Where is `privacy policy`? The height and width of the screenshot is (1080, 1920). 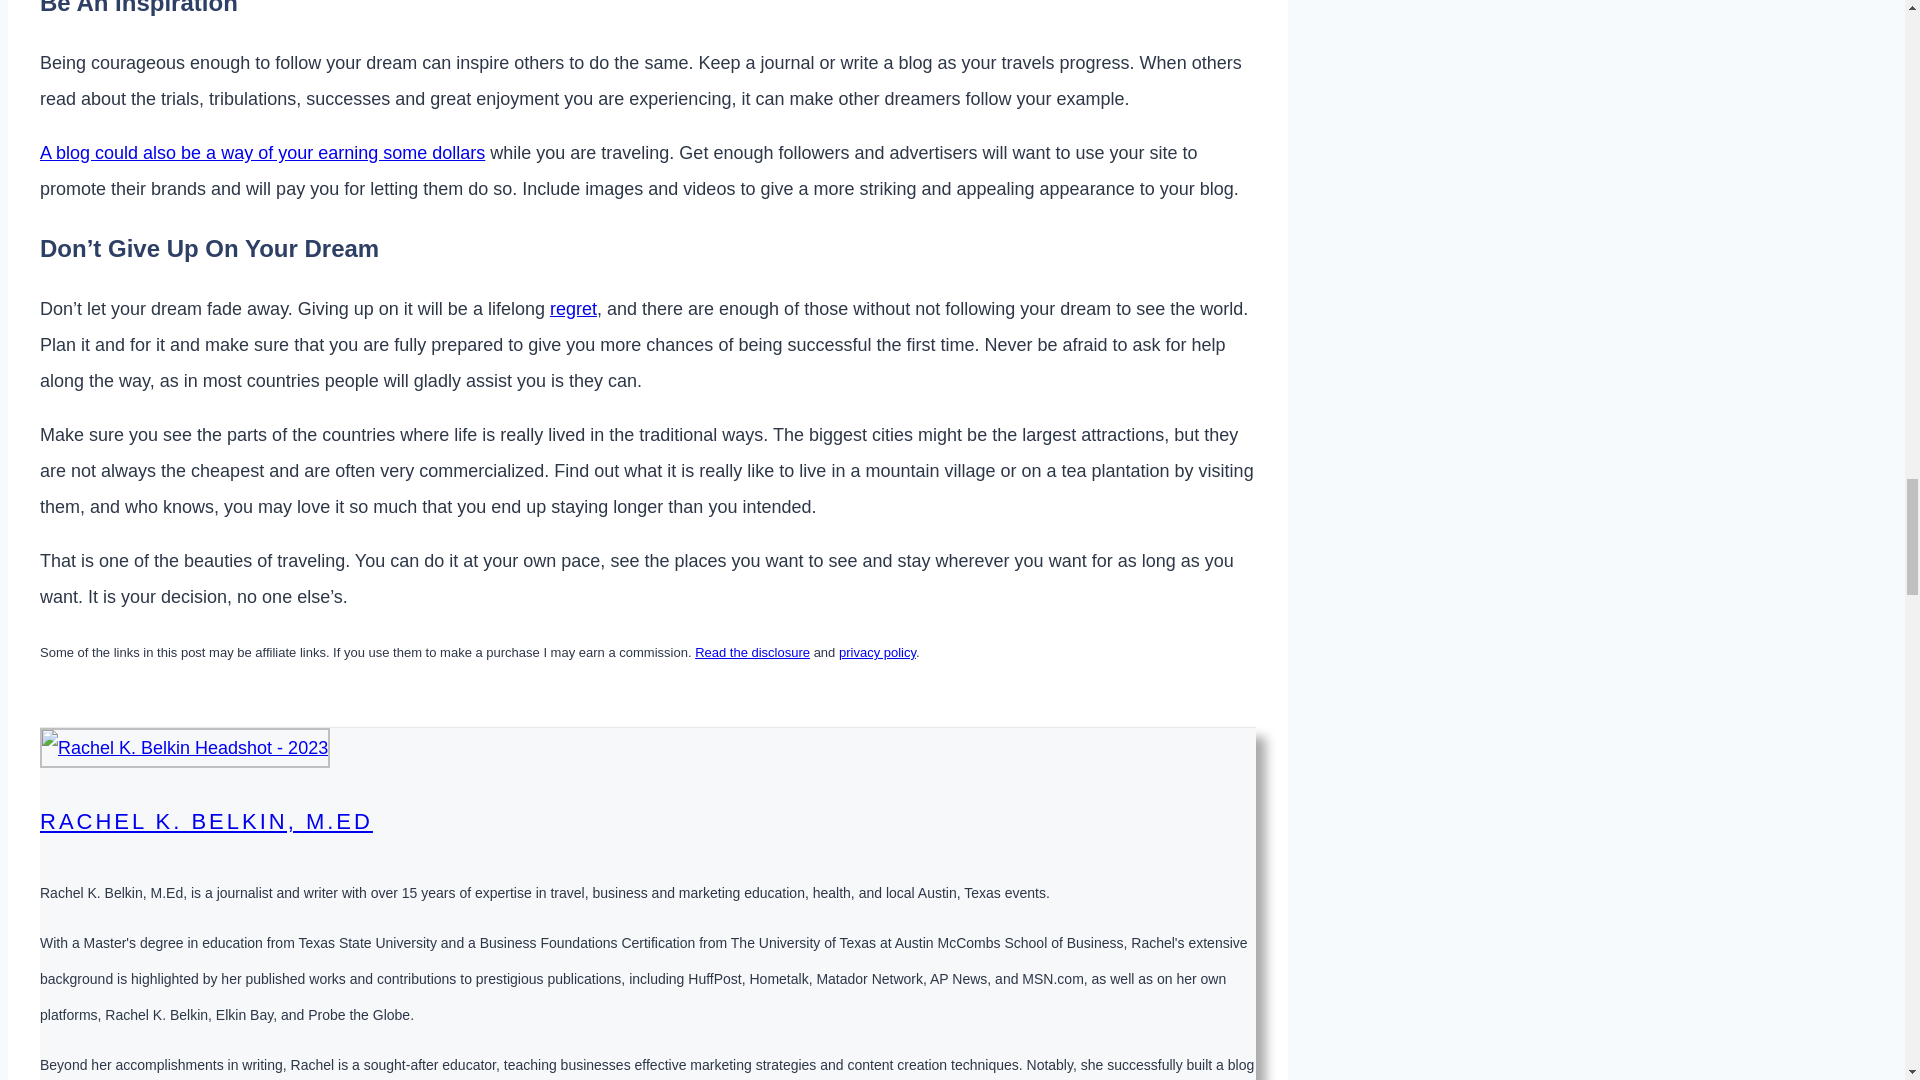
privacy policy is located at coordinates (877, 652).